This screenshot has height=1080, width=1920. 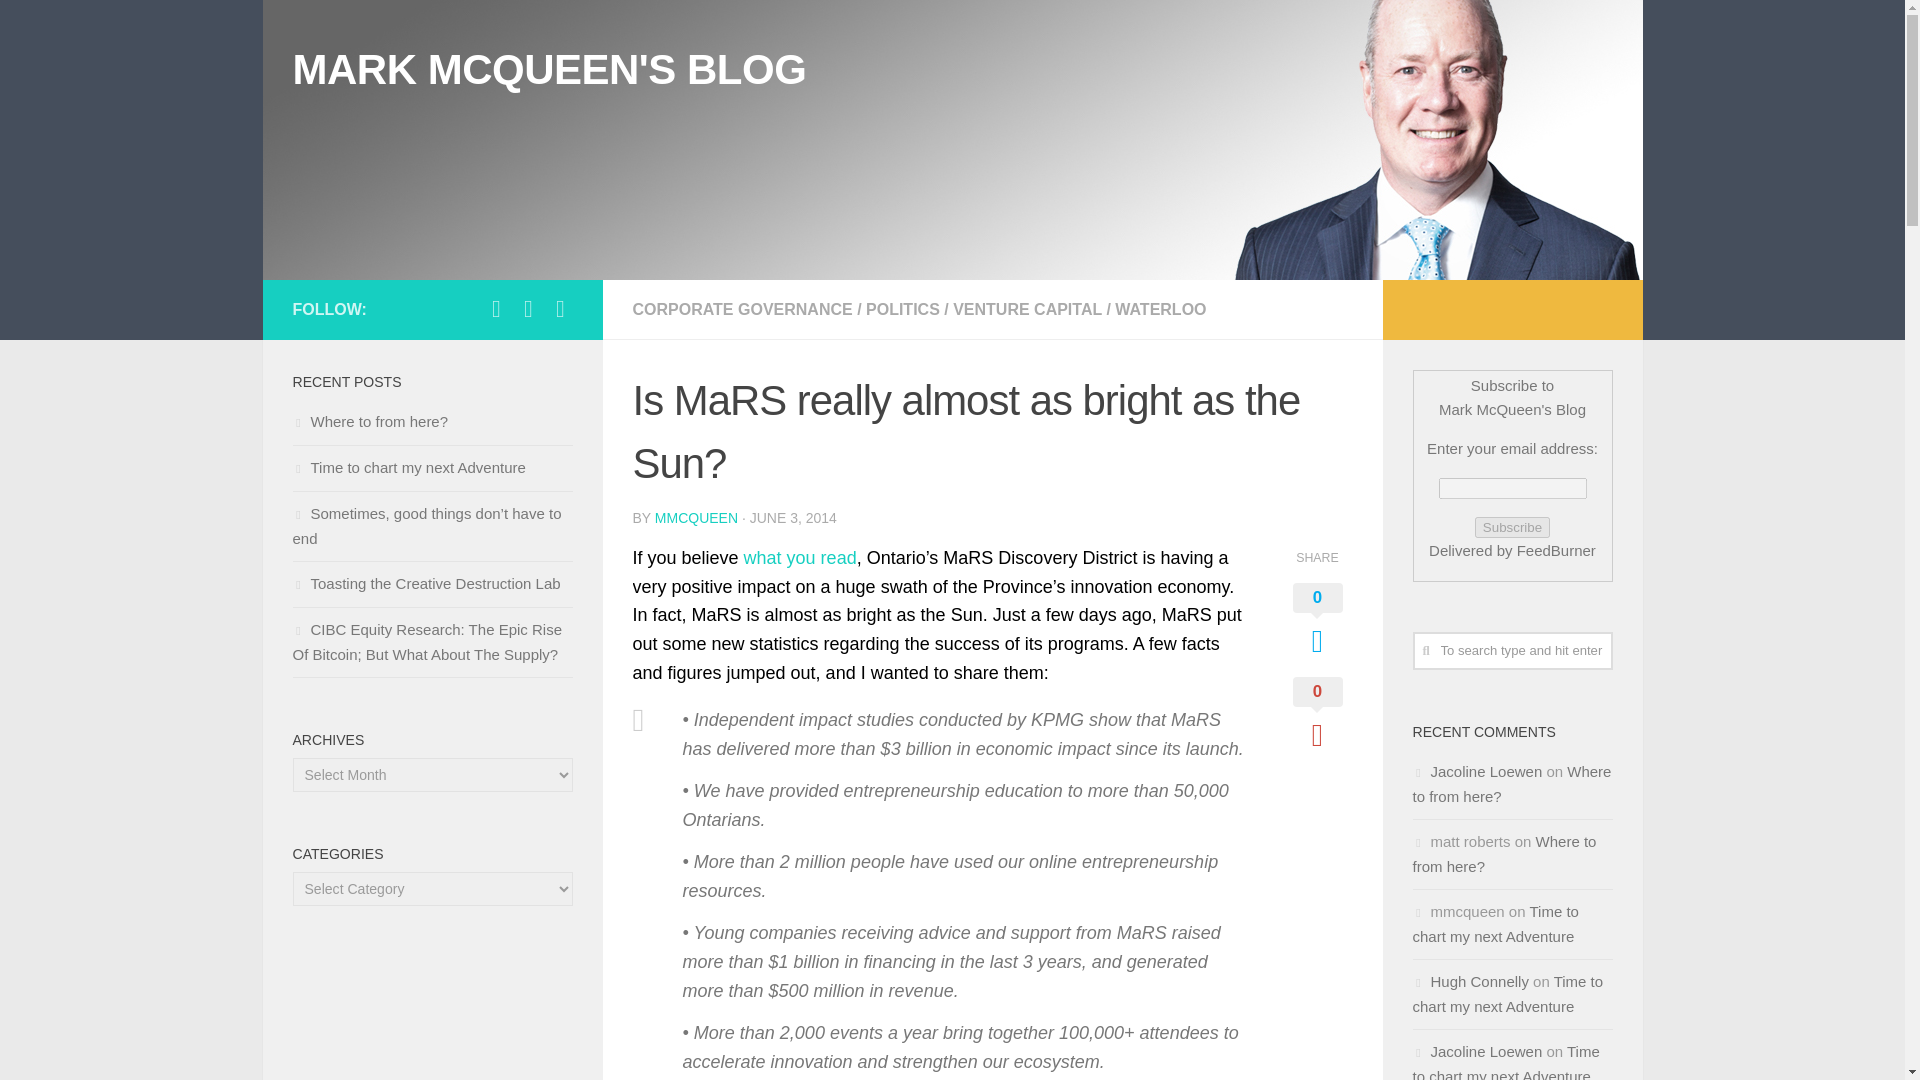 I want to click on Add Mark McQueen on Linkedin, so click(x=528, y=308).